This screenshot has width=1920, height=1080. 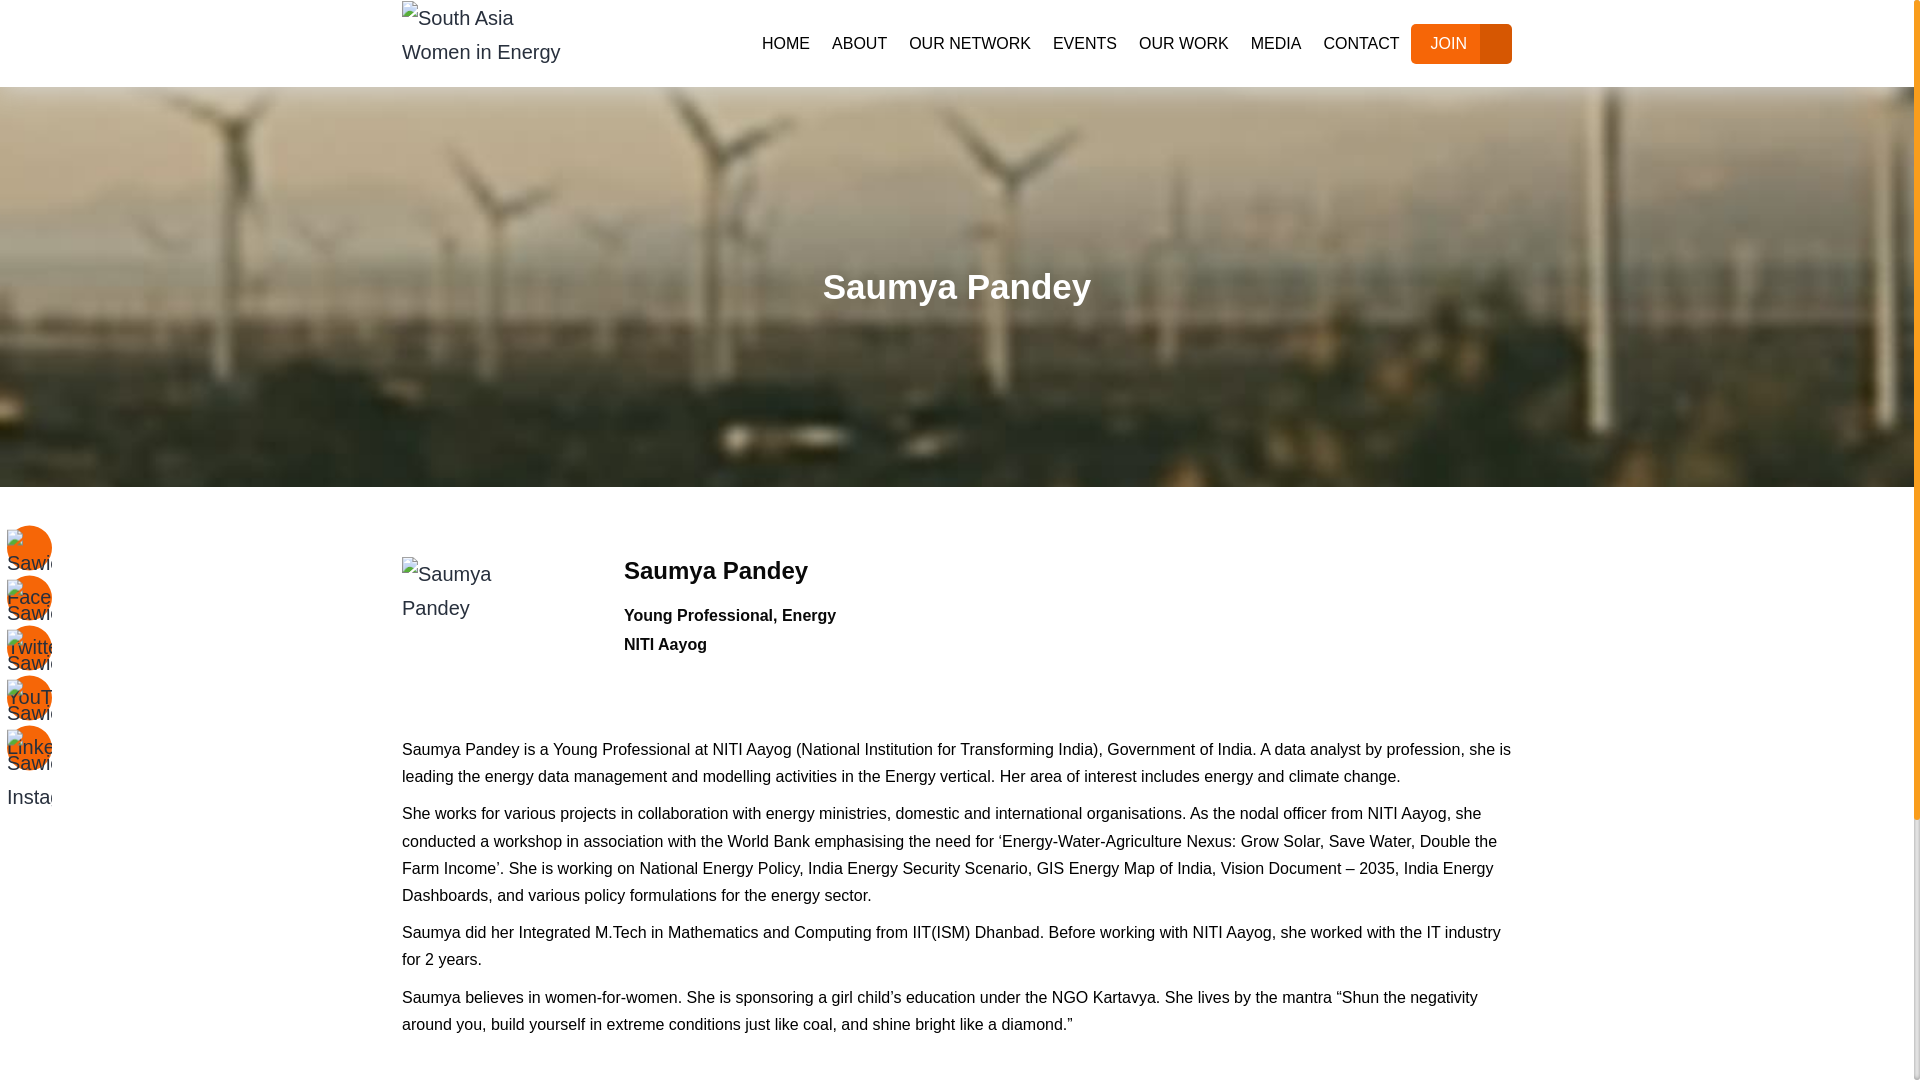 I want to click on ABOUT, so click(x=860, y=43).